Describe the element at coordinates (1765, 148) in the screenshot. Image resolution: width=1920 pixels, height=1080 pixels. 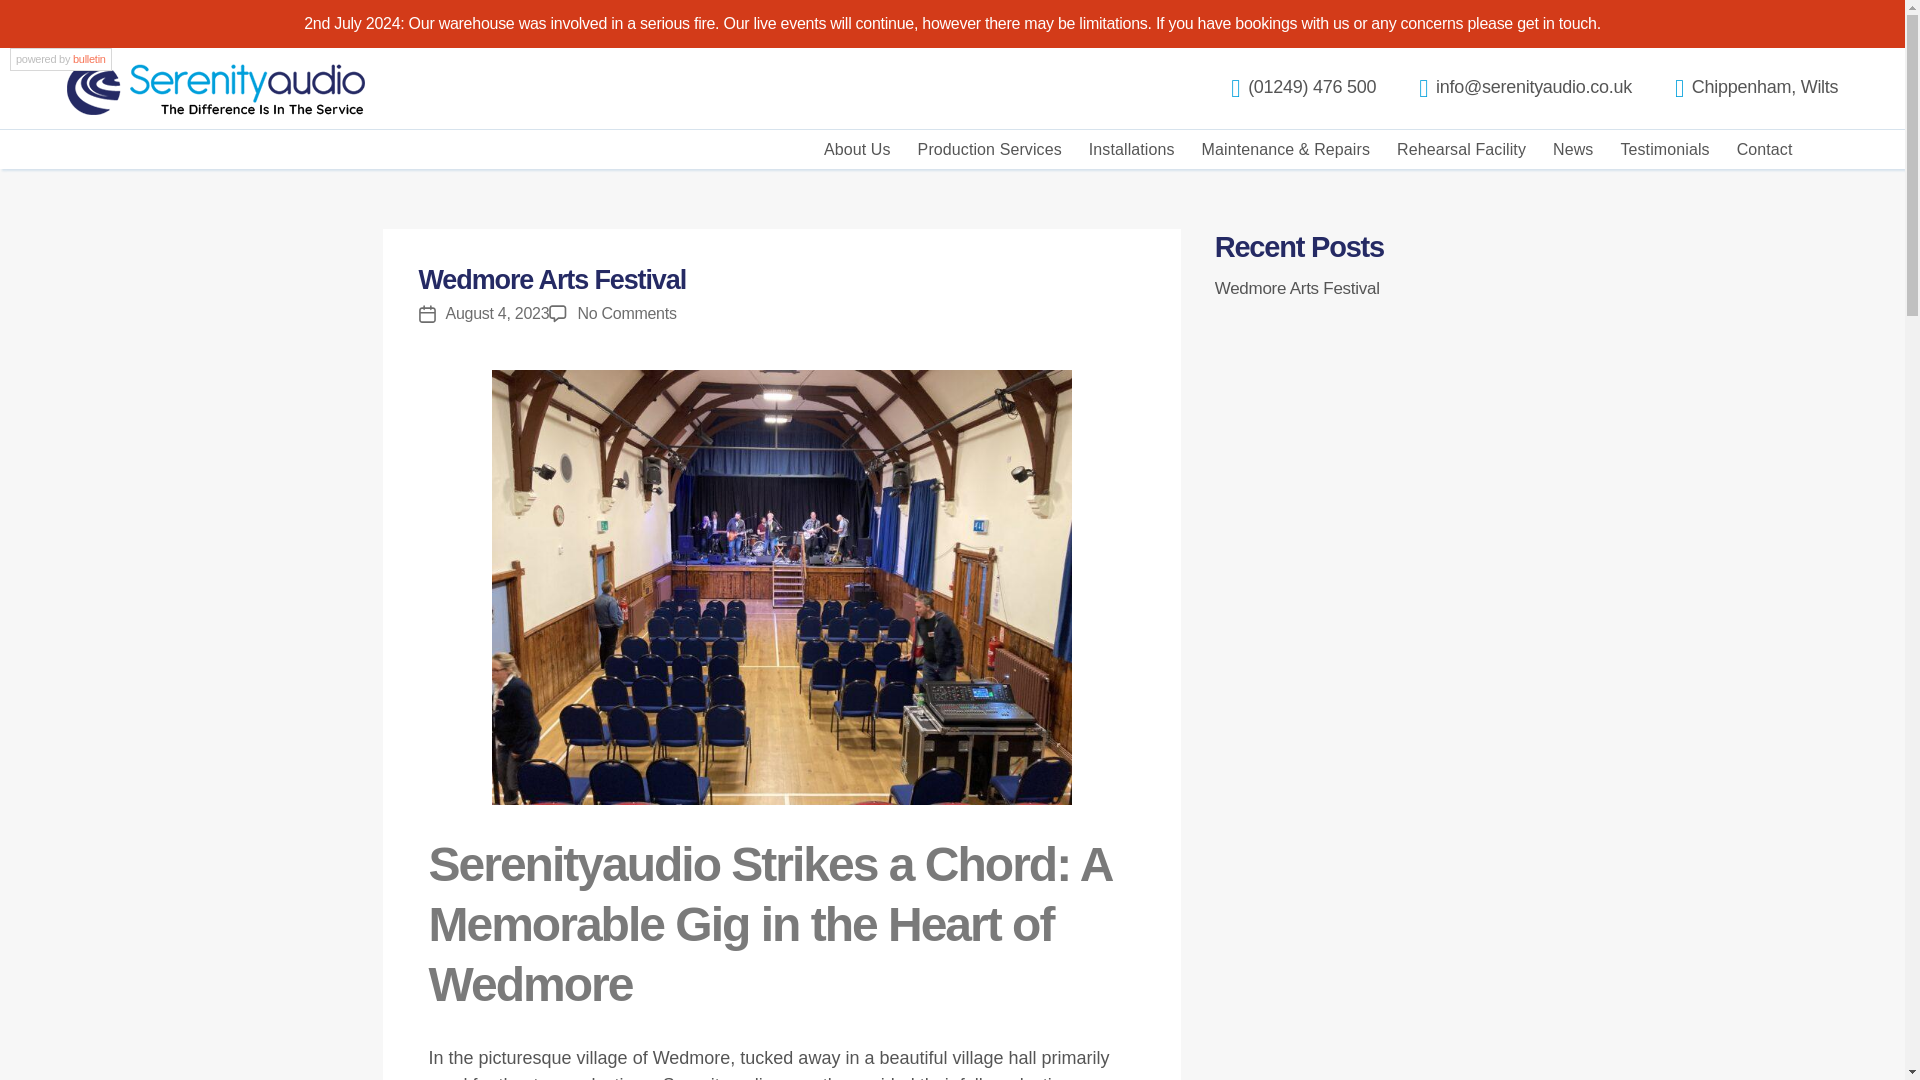
I see `Contact` at that location.